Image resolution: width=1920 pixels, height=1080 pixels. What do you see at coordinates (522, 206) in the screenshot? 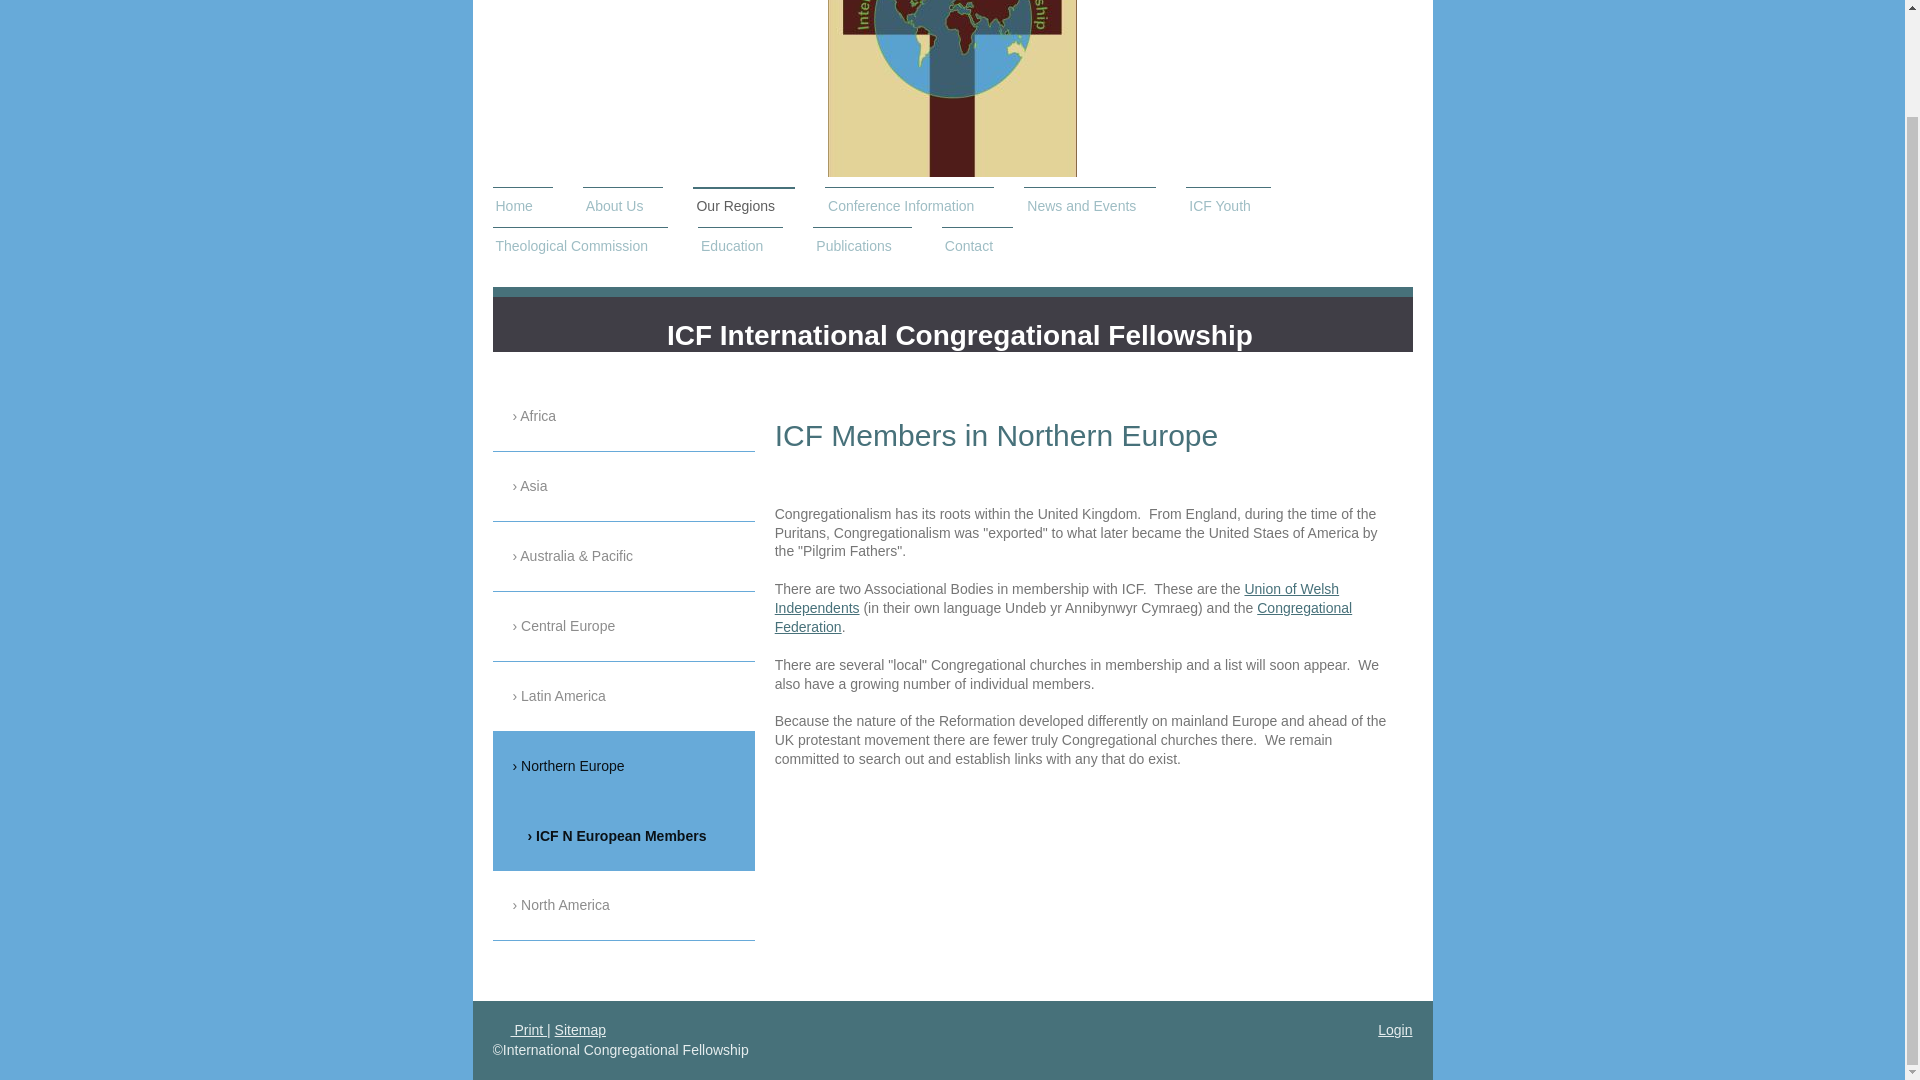
I see `Home` at bounding box center [522, 206].